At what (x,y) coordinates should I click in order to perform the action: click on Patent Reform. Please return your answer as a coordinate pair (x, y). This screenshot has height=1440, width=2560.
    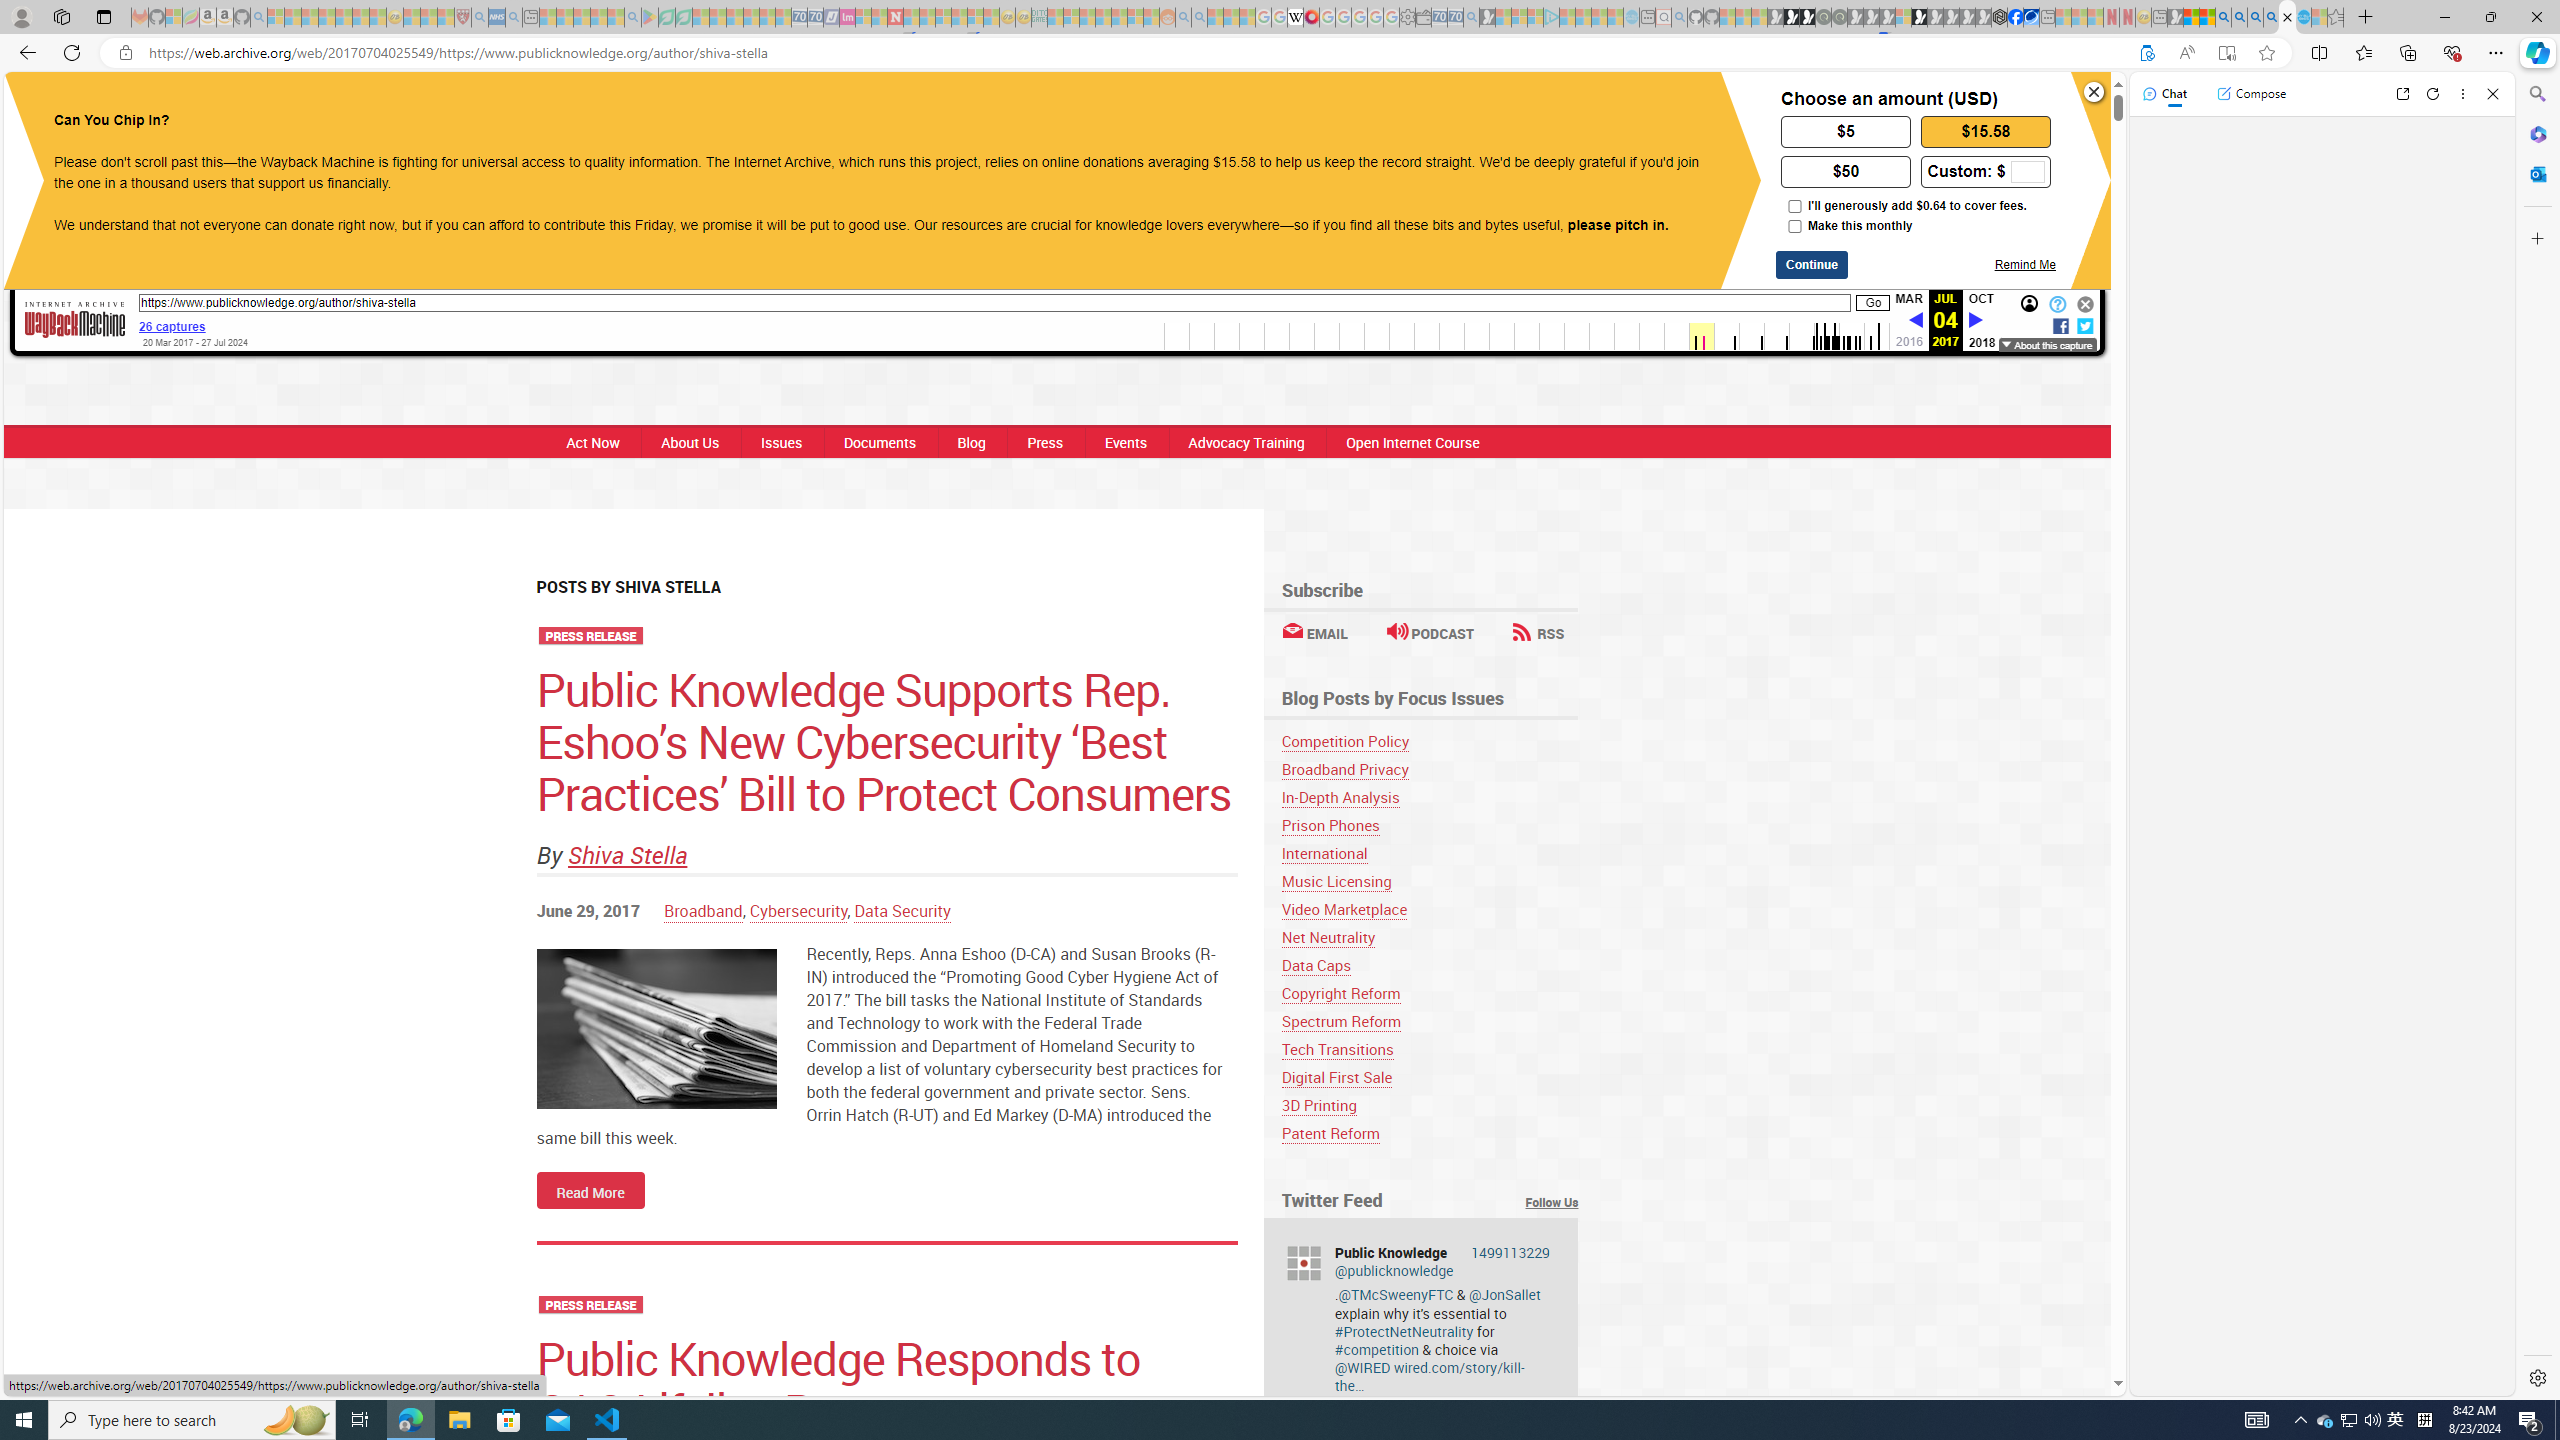
    Looking at the image, I should click on (1430, 1133).